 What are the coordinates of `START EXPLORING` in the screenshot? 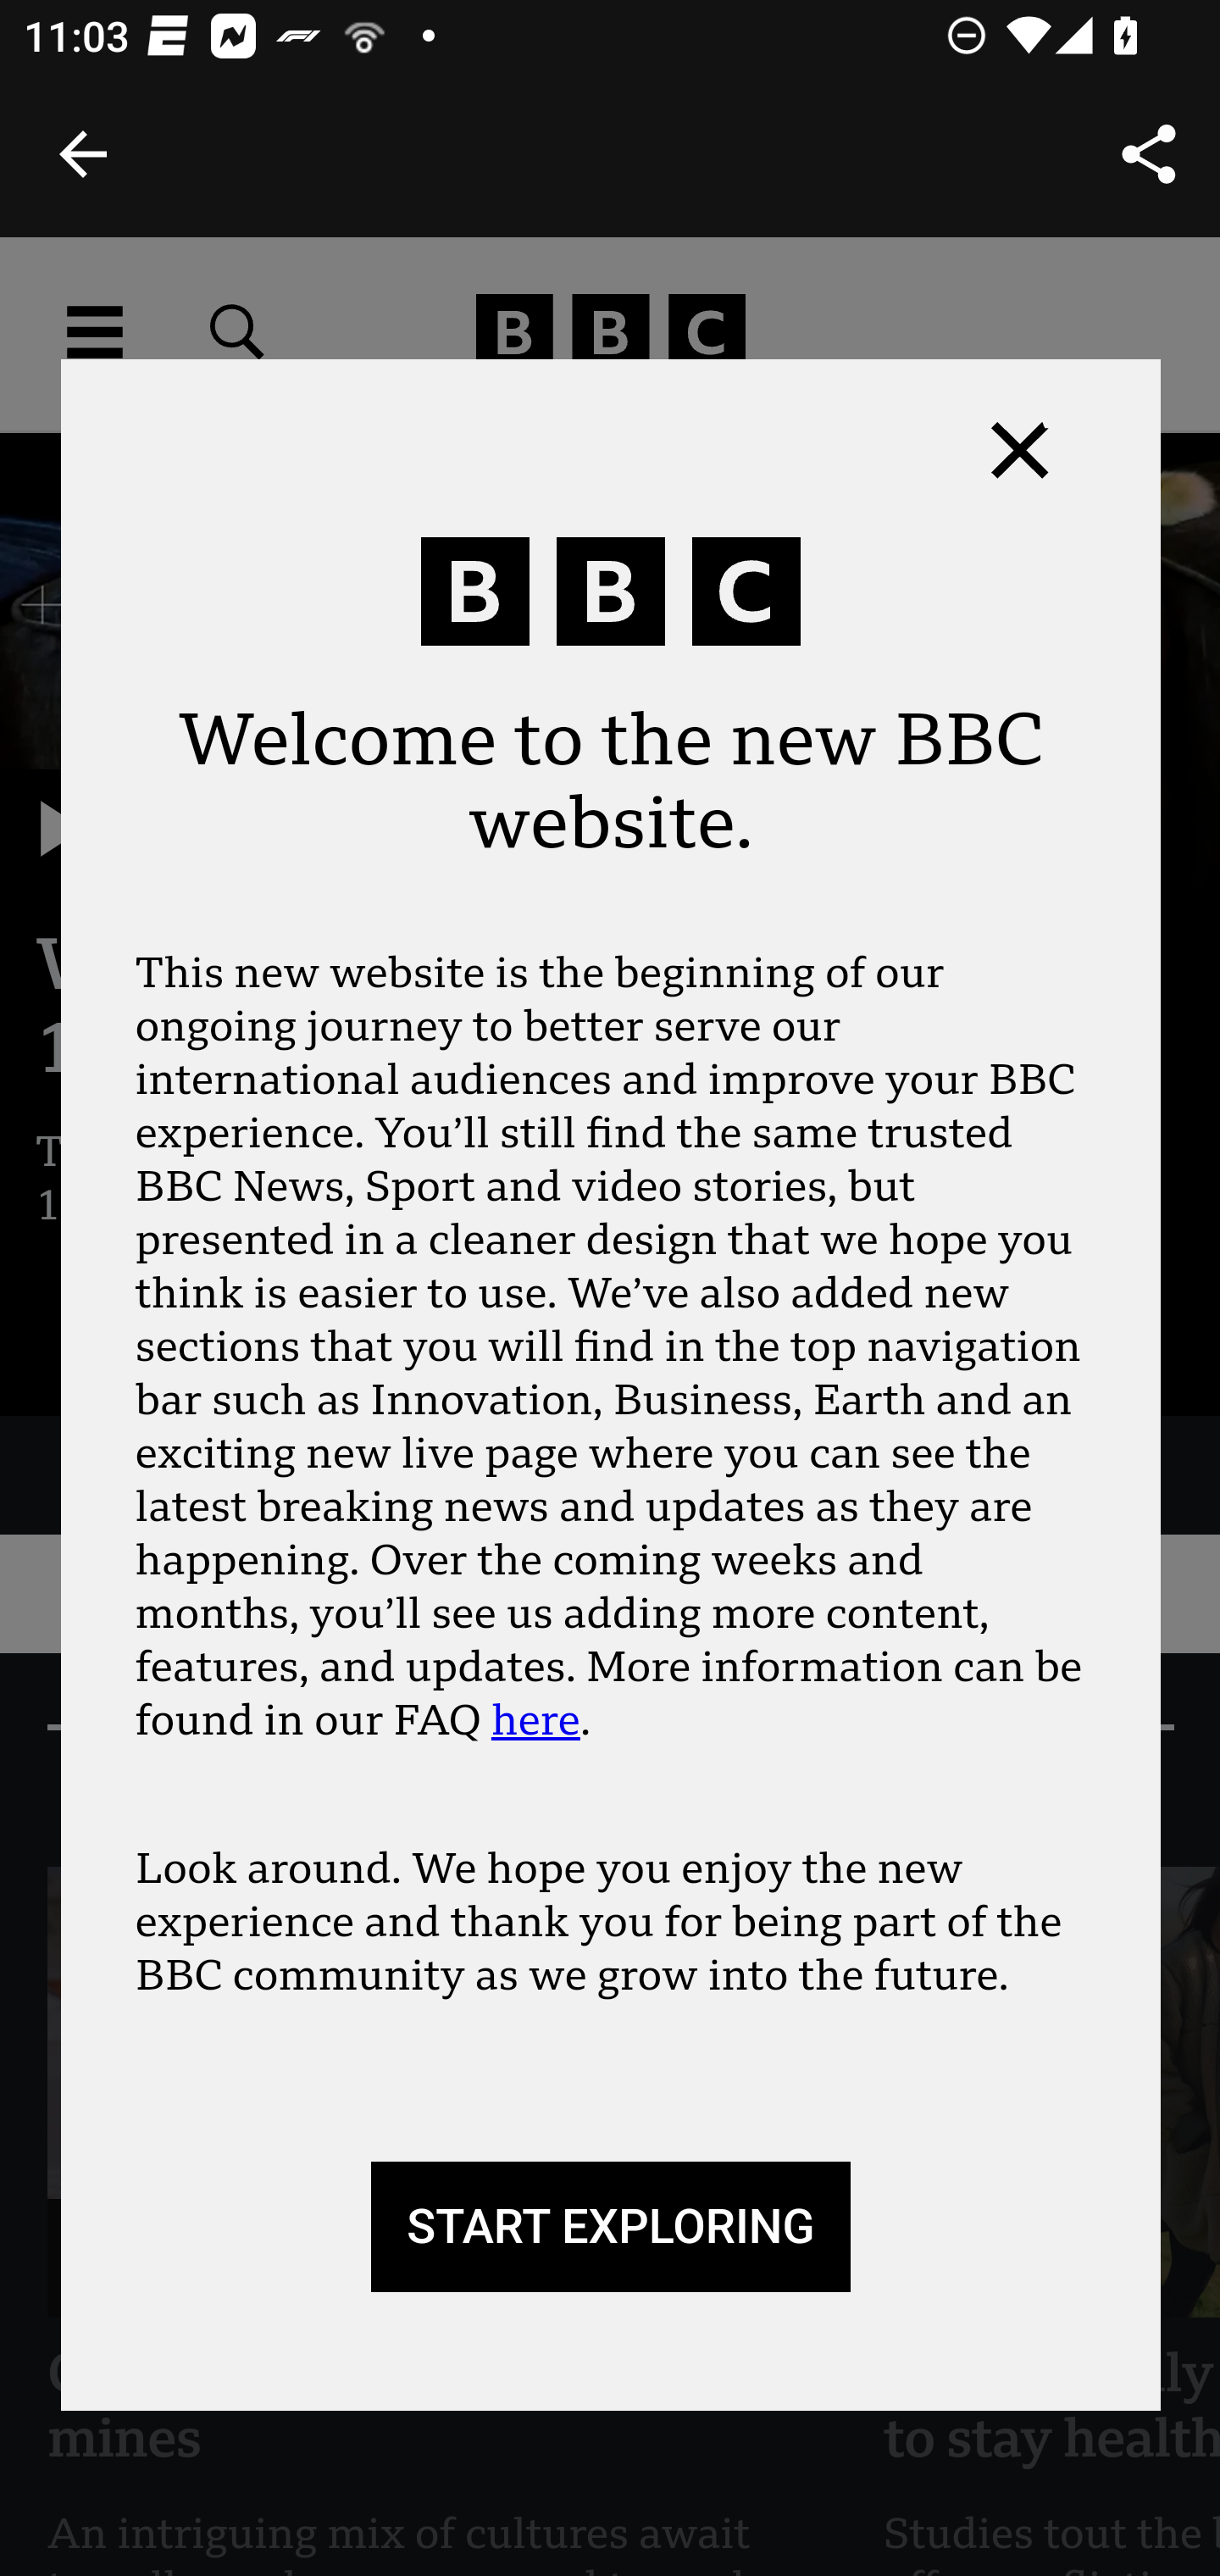 It's located at (610, 2228).